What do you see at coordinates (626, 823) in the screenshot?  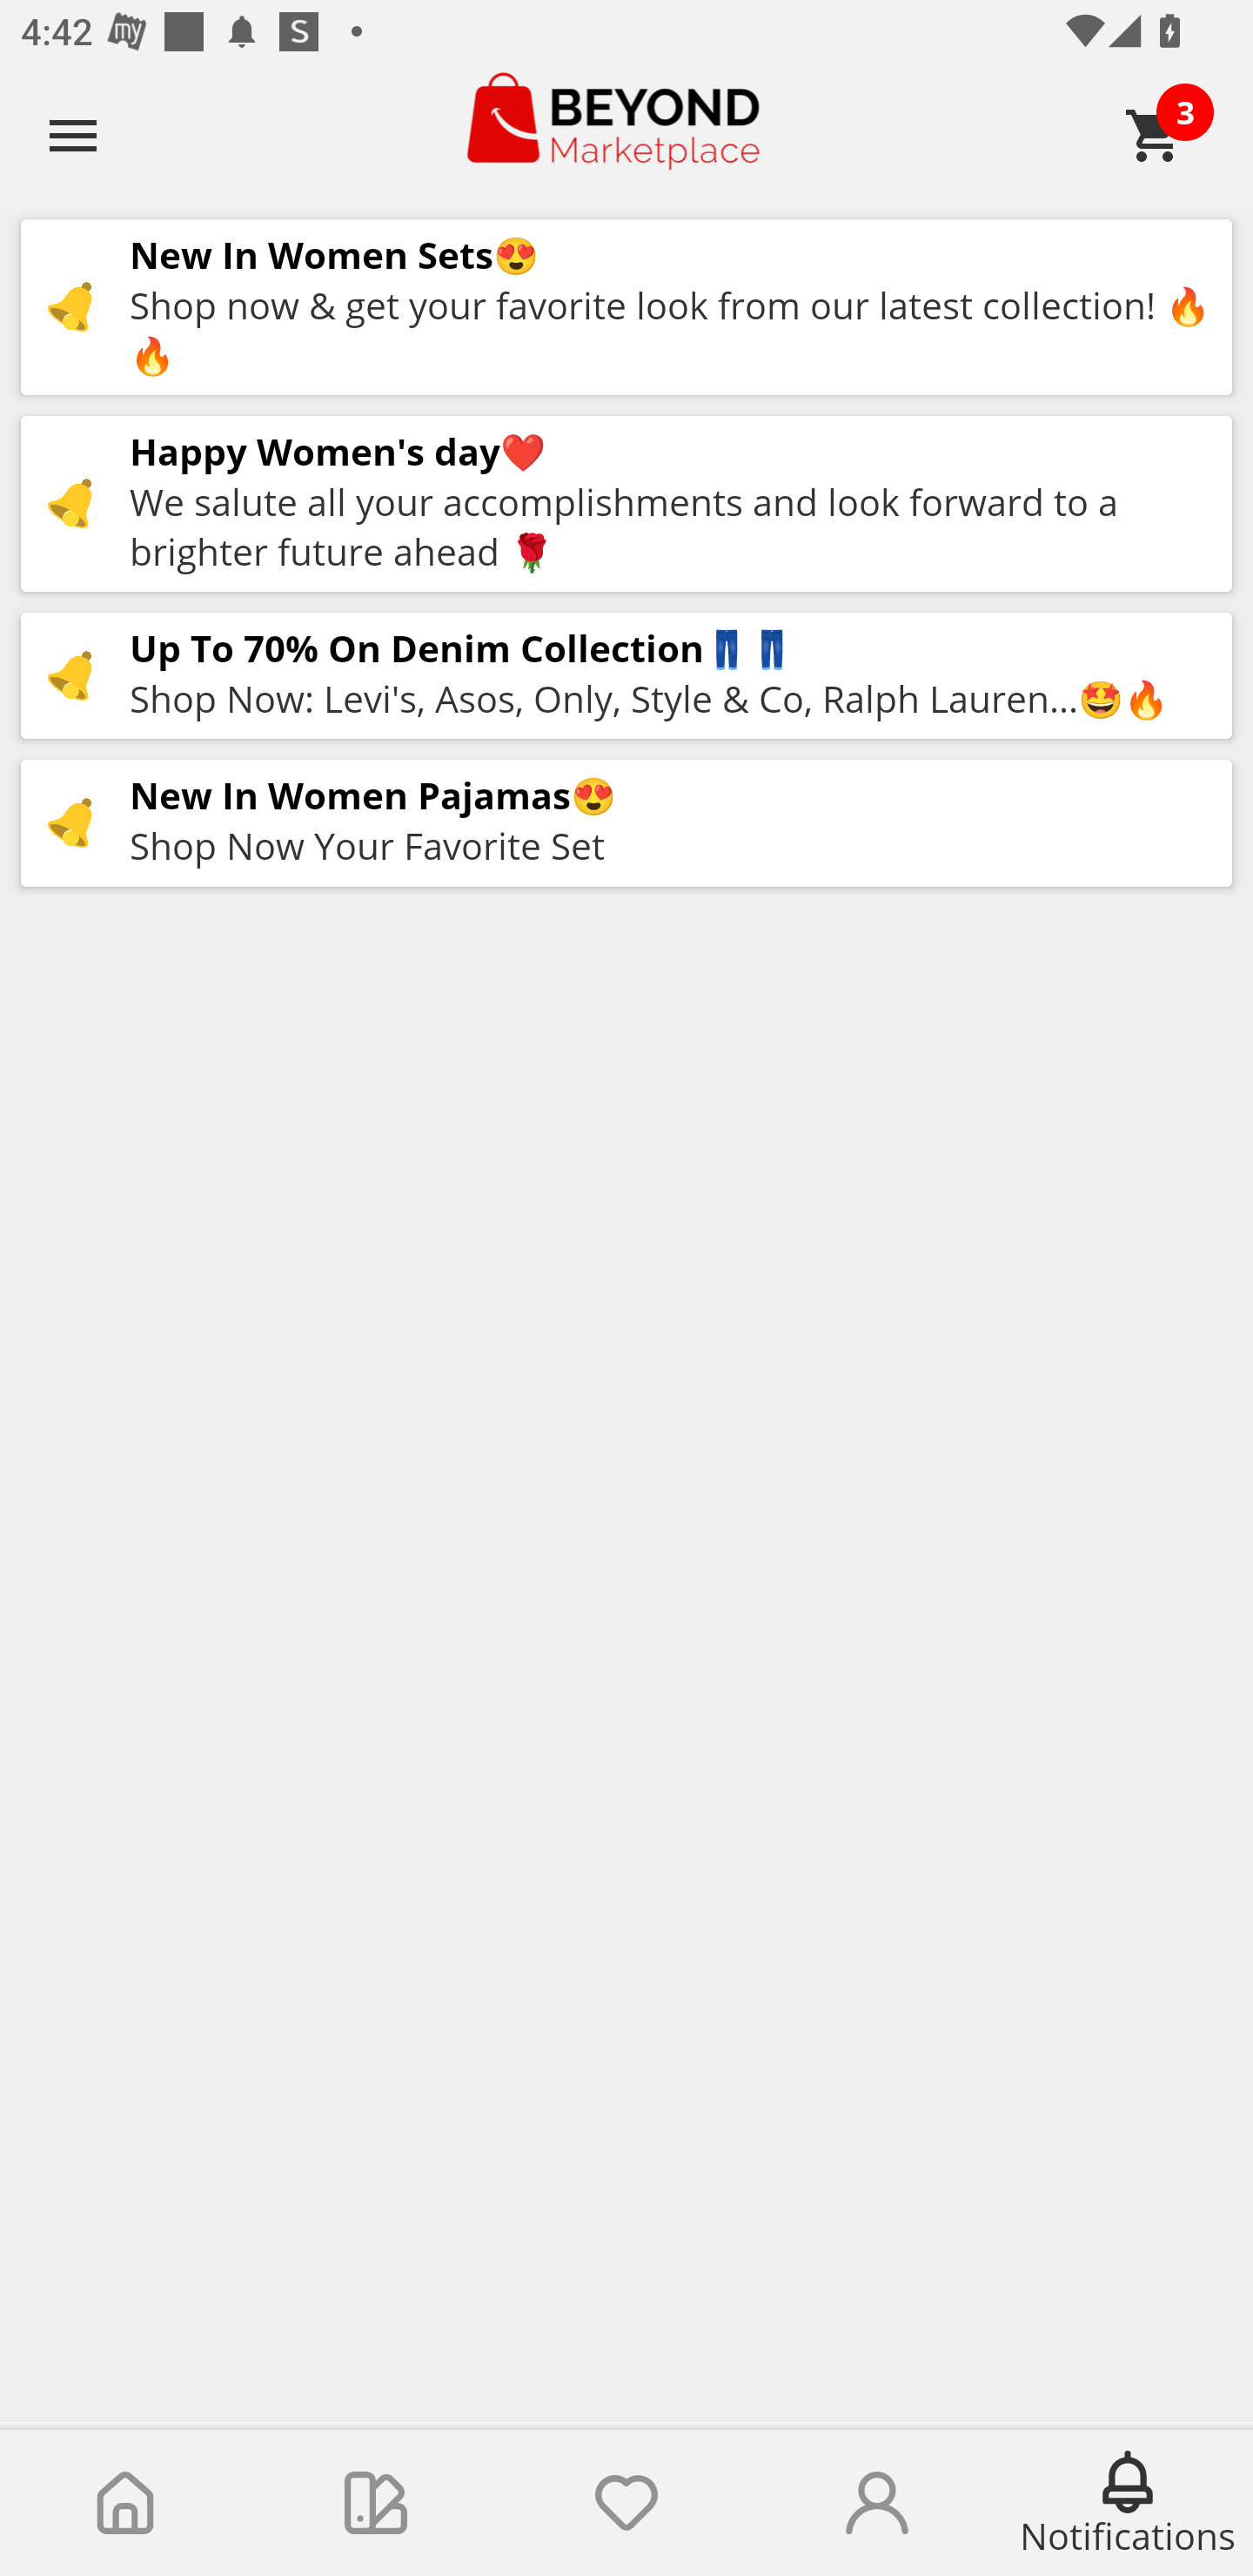 I see `New In Women Pajamas😍 Shop Now Your Favorite Set` at bounding box center [626, 823].